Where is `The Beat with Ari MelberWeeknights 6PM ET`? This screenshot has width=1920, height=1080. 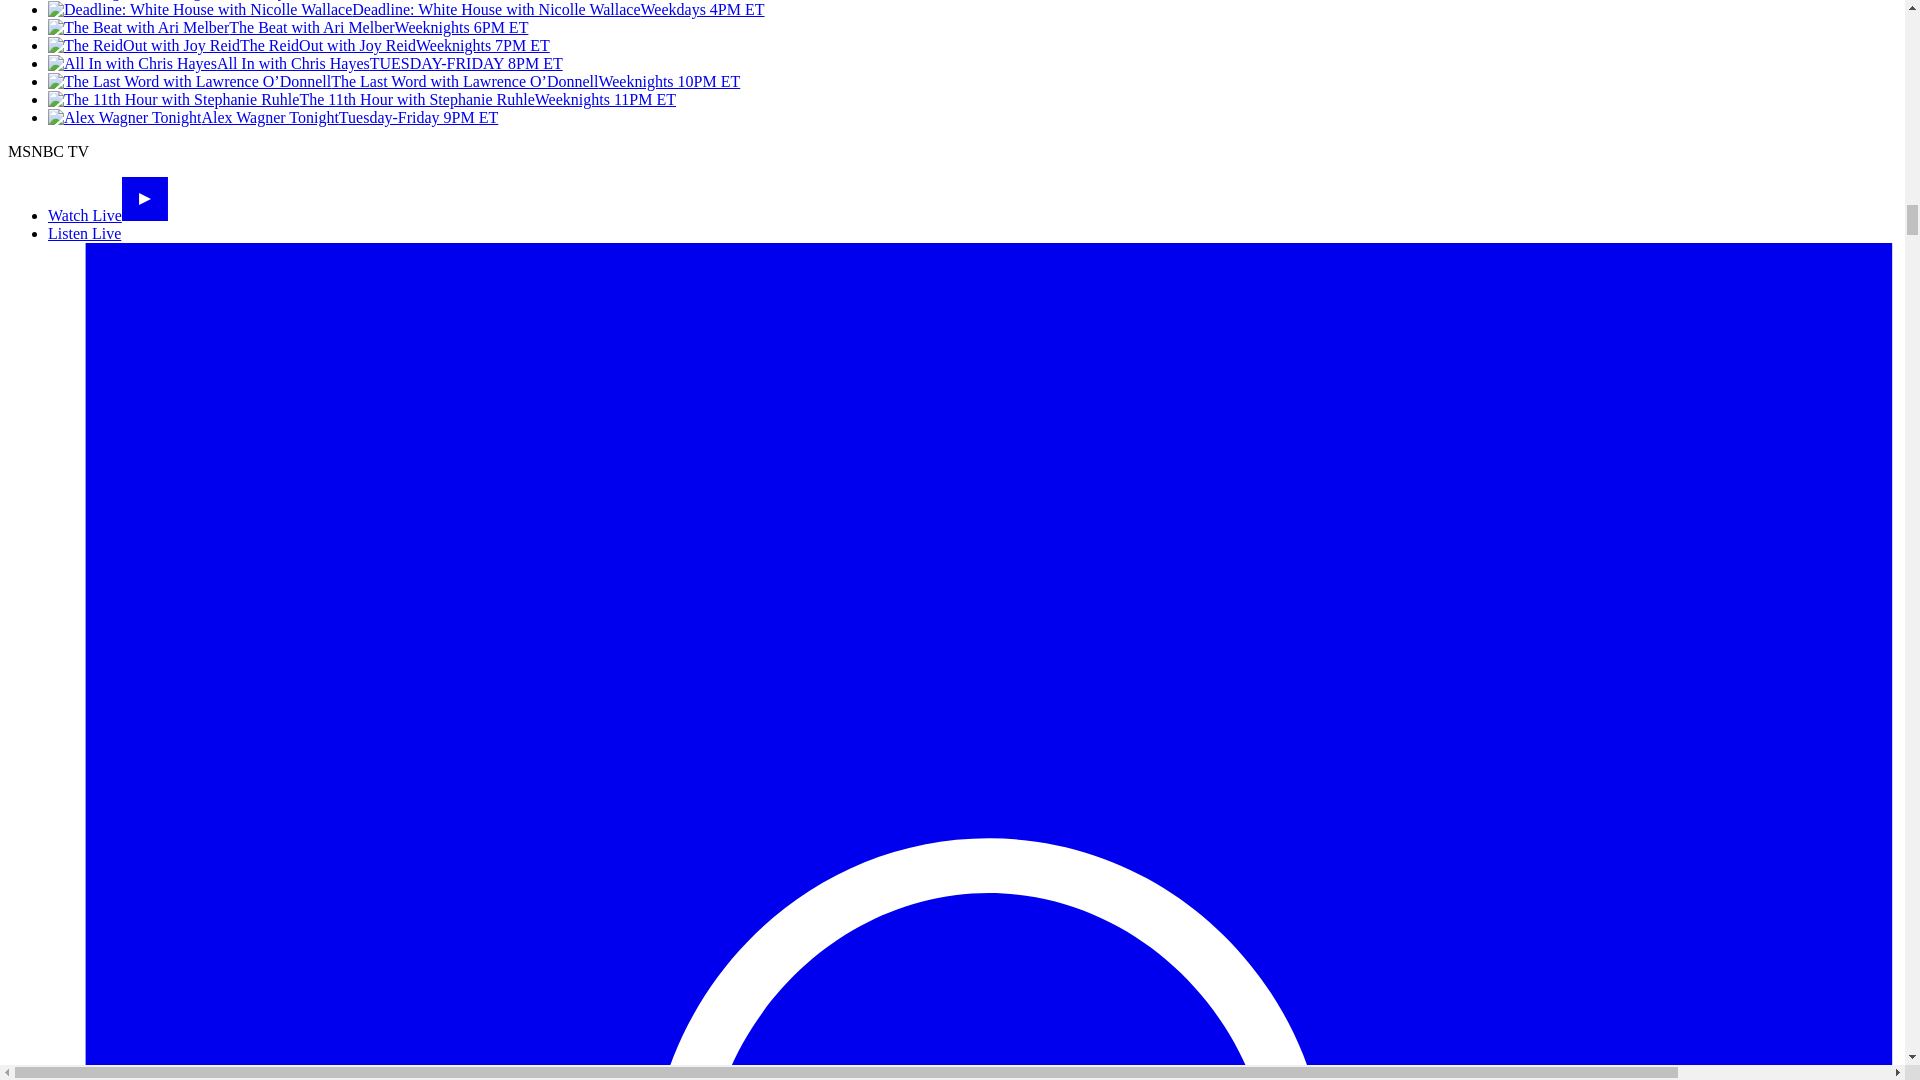
The Beat with Ari MelberWeeknights 6PM ET is located at coordinates (288, 27).